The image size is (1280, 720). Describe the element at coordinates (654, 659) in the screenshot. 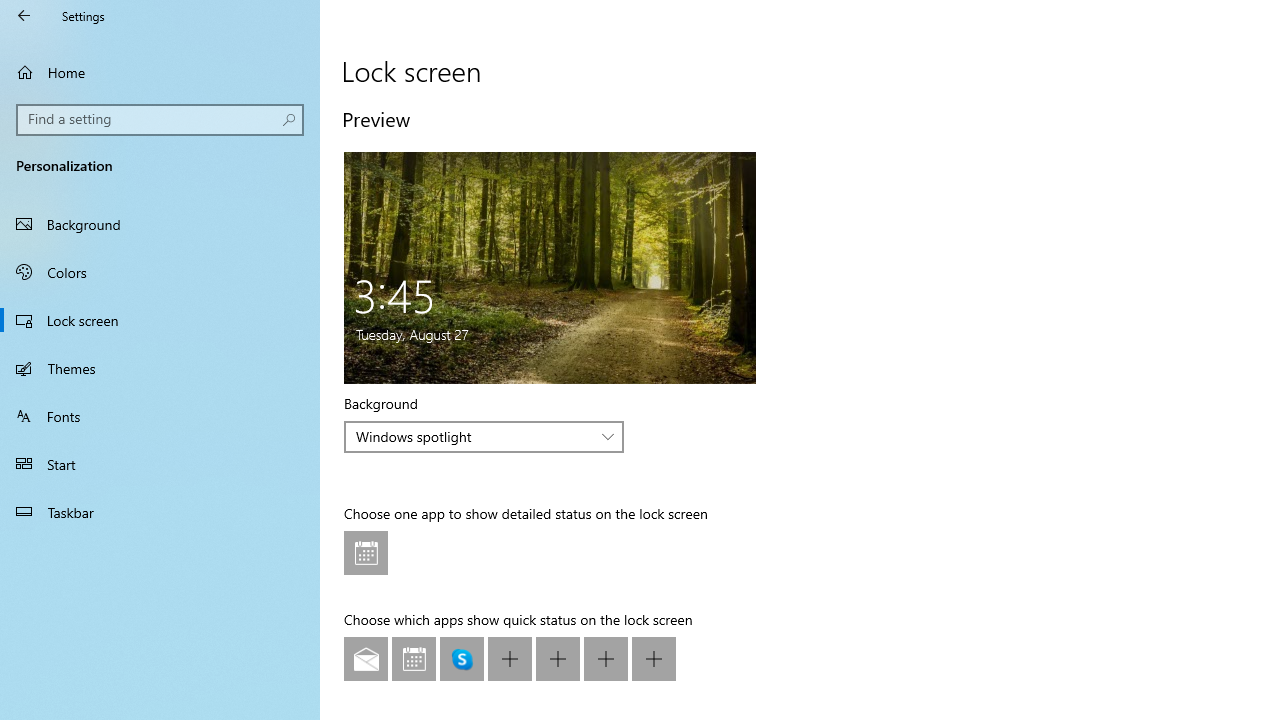

I see `None` at that location.